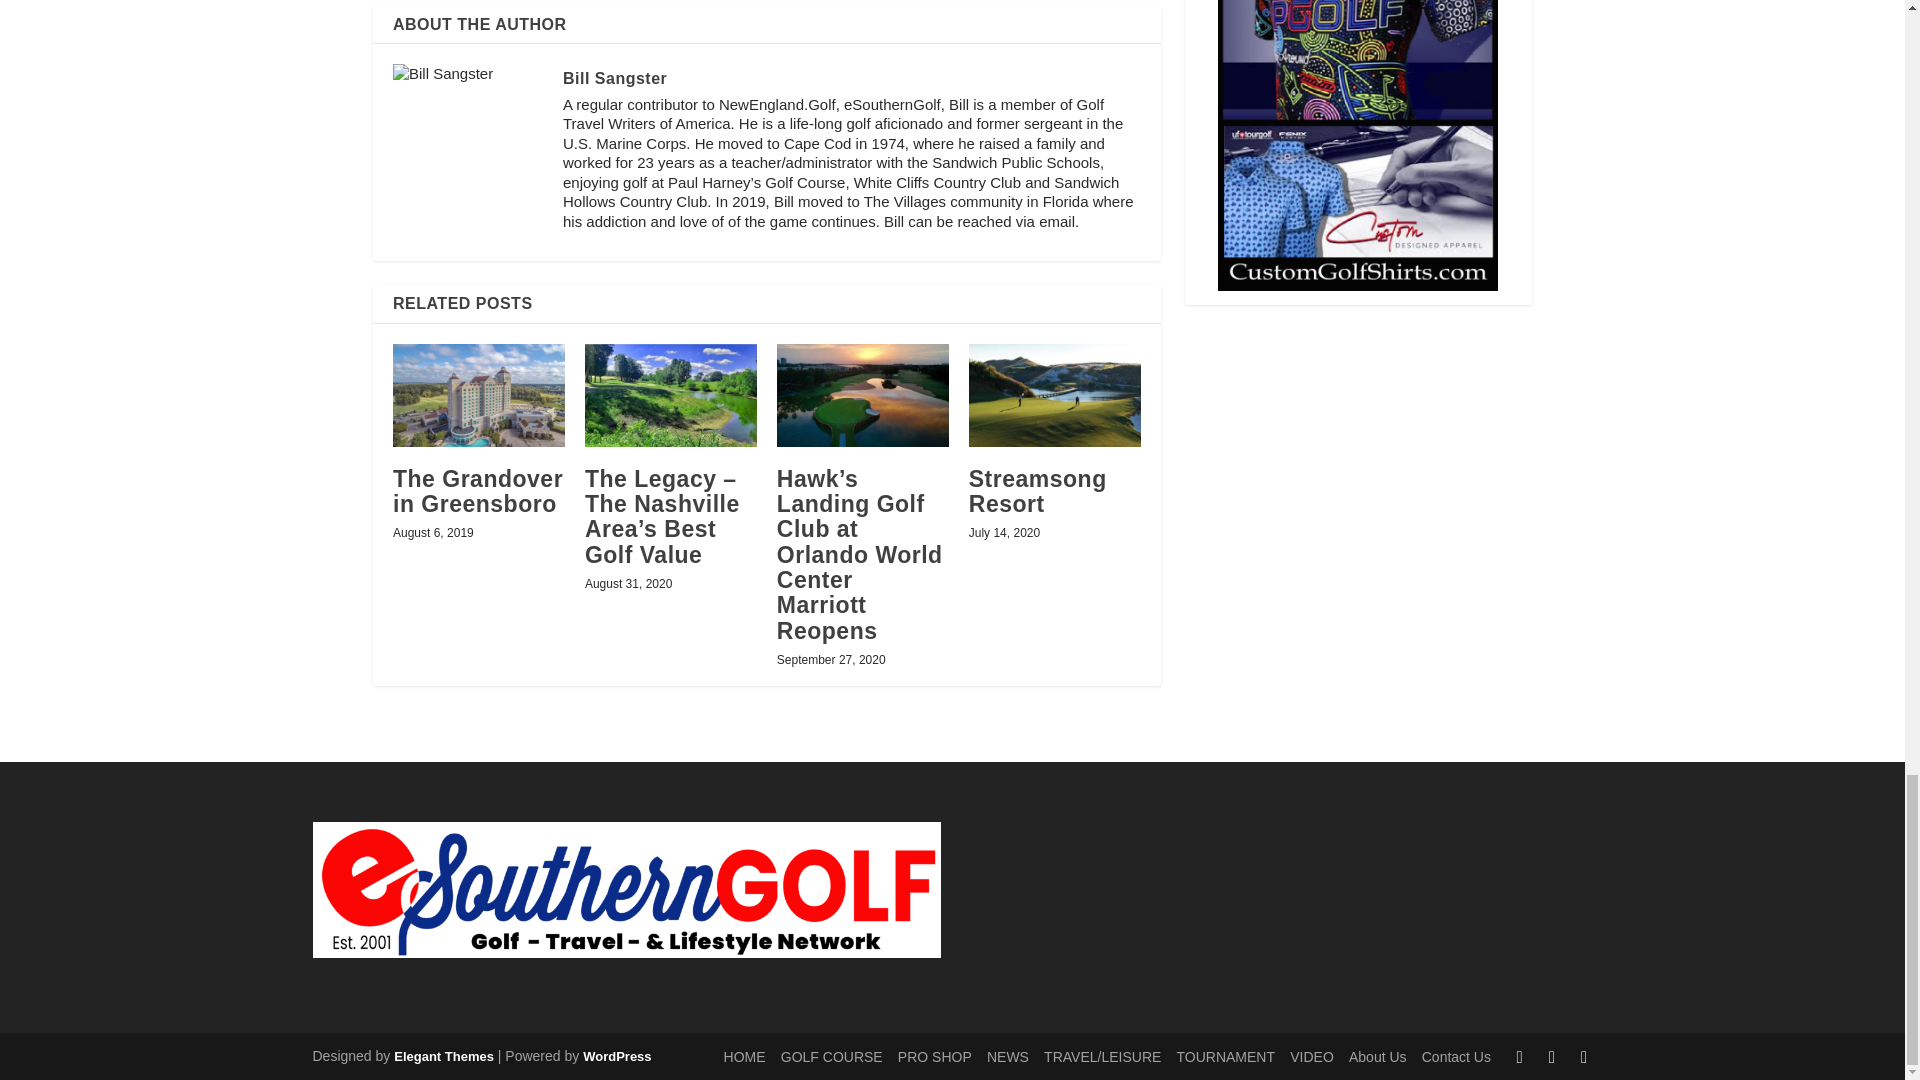  I want to click on The Grandover in Greensboro, so click(478, 396).